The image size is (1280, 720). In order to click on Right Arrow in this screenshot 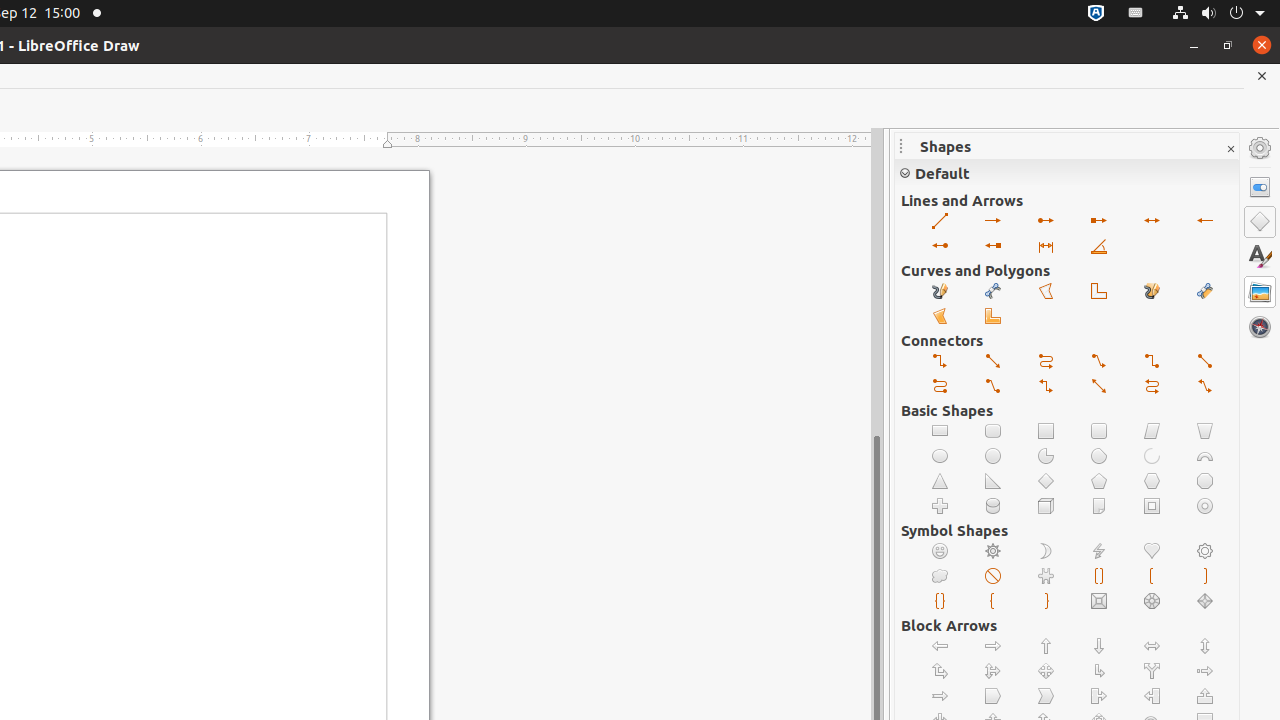, I will do `click(994, 646)`.